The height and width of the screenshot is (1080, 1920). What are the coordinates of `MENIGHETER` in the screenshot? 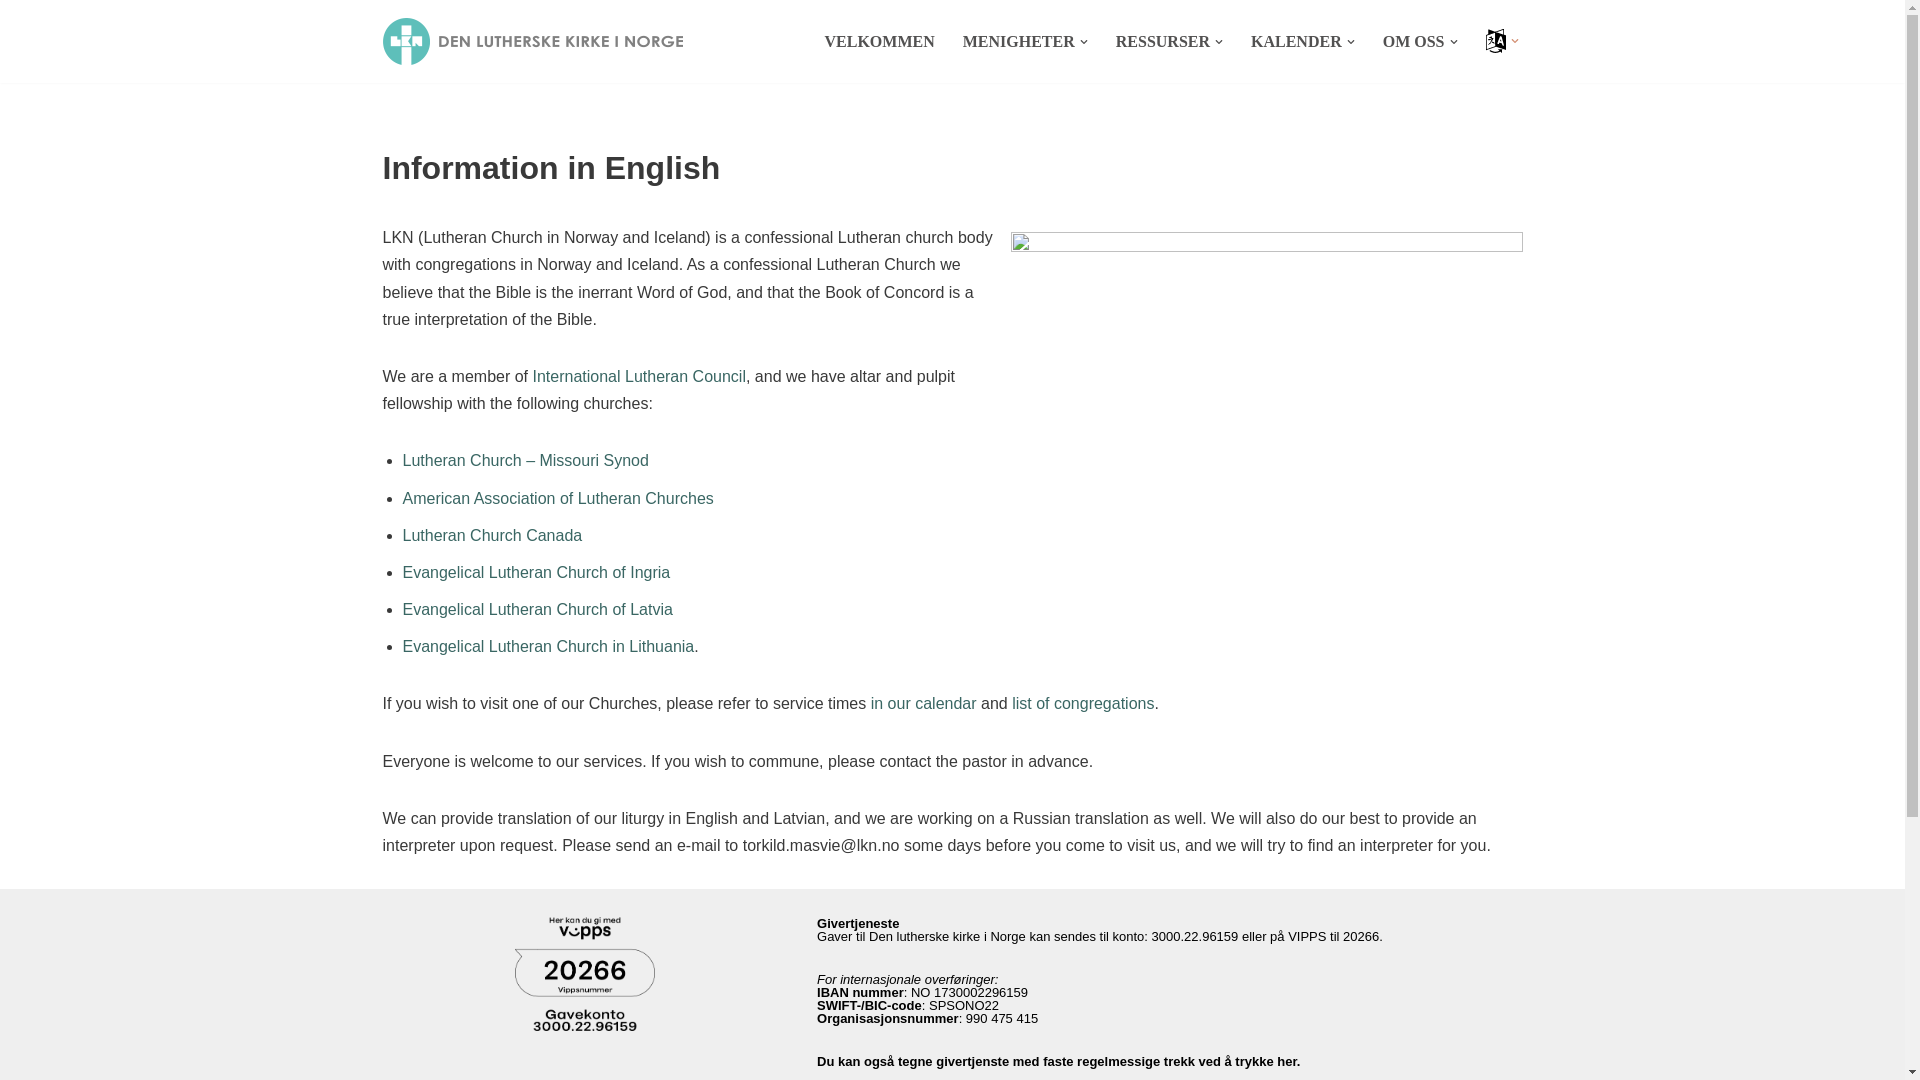 It's located at (1019, 42).